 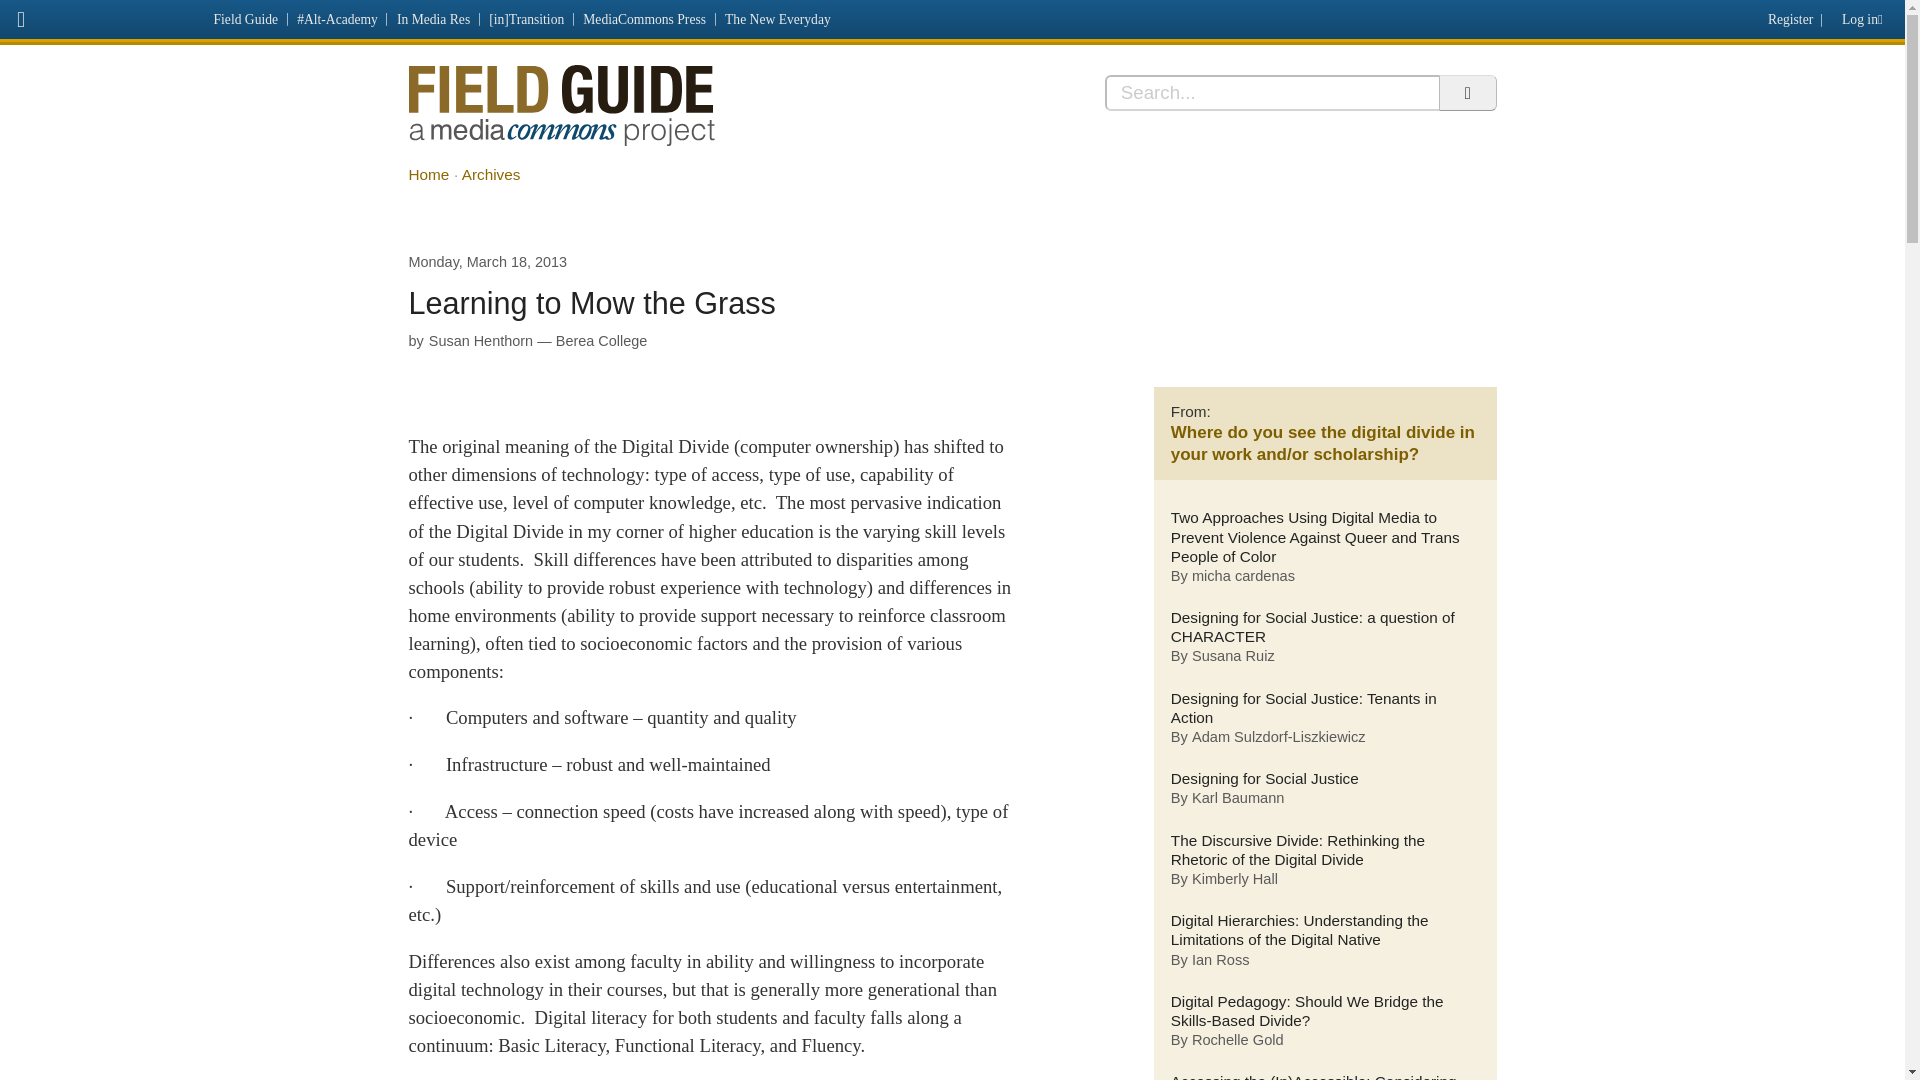 What do you see at coordinates (428, 174) in the screenshot?
I see `Home` at bounding box center [428, 174].